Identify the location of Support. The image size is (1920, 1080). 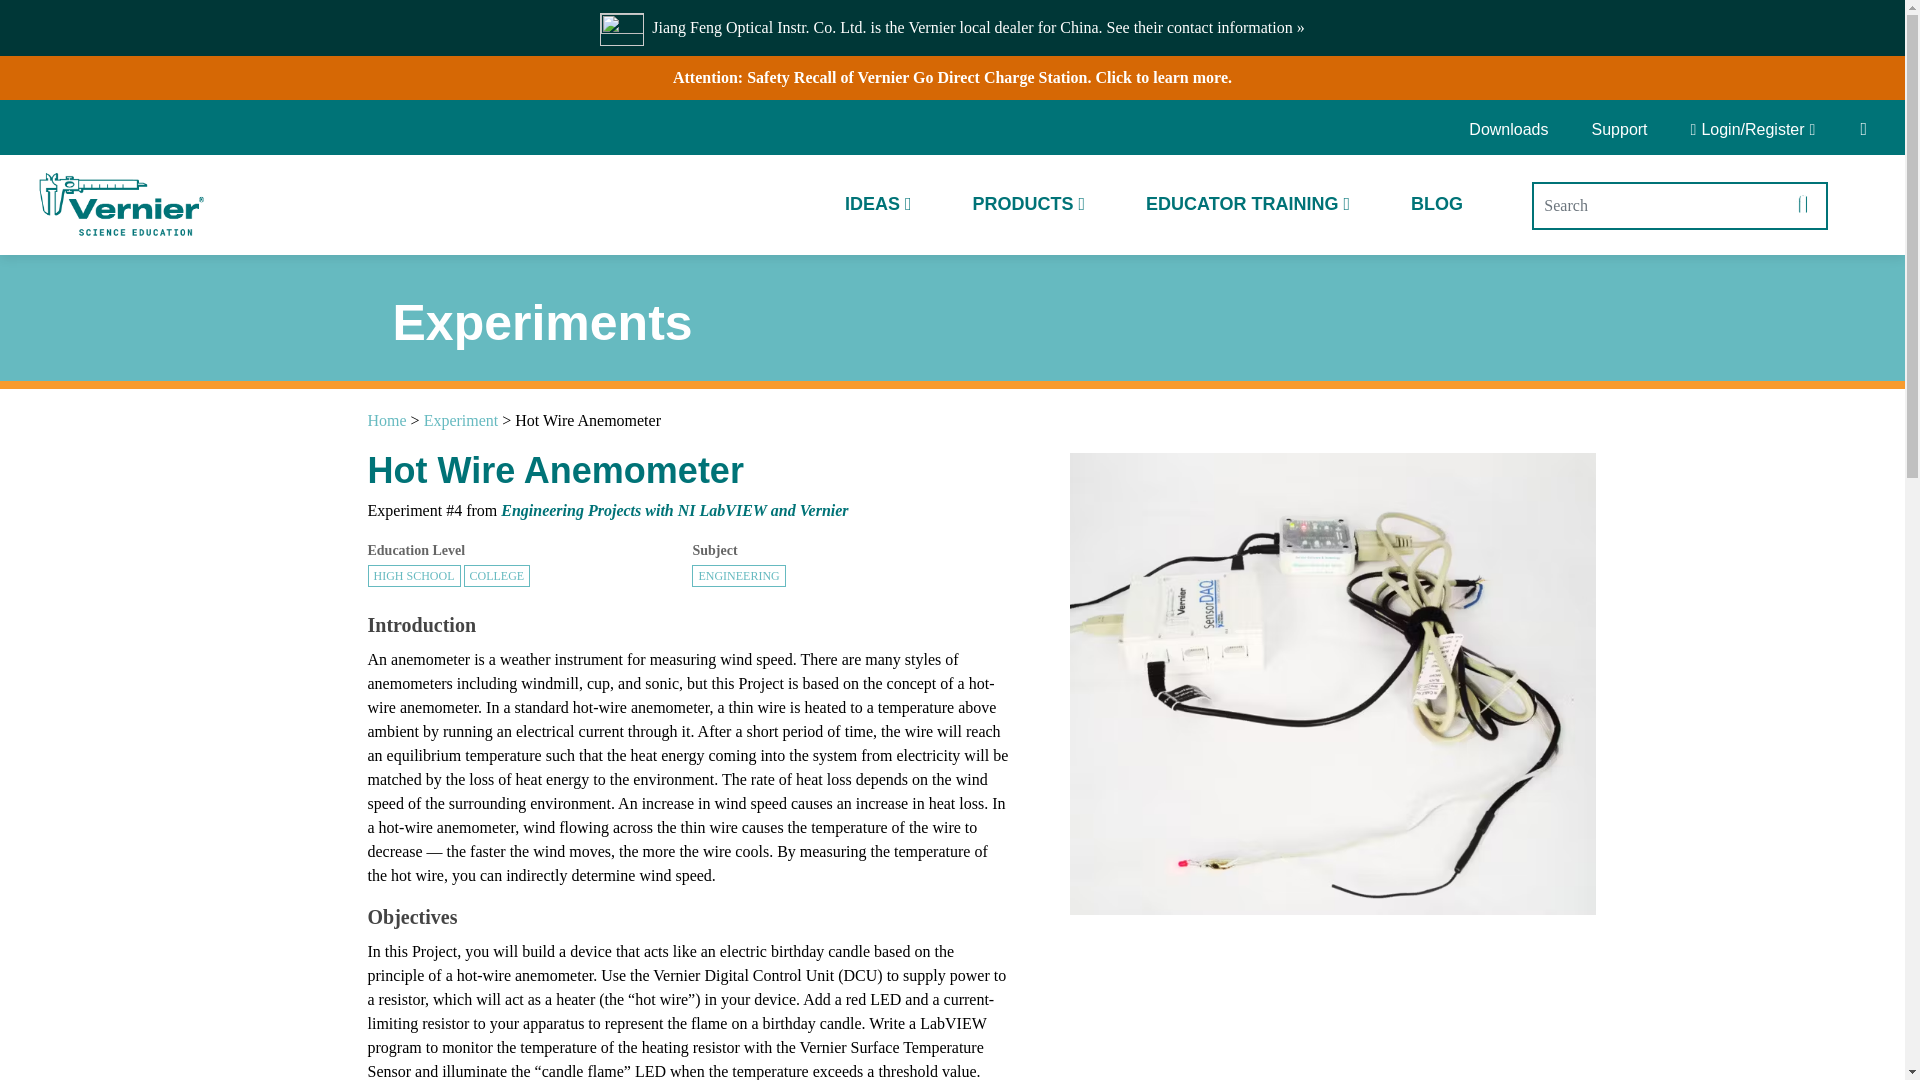
(1619, 130).